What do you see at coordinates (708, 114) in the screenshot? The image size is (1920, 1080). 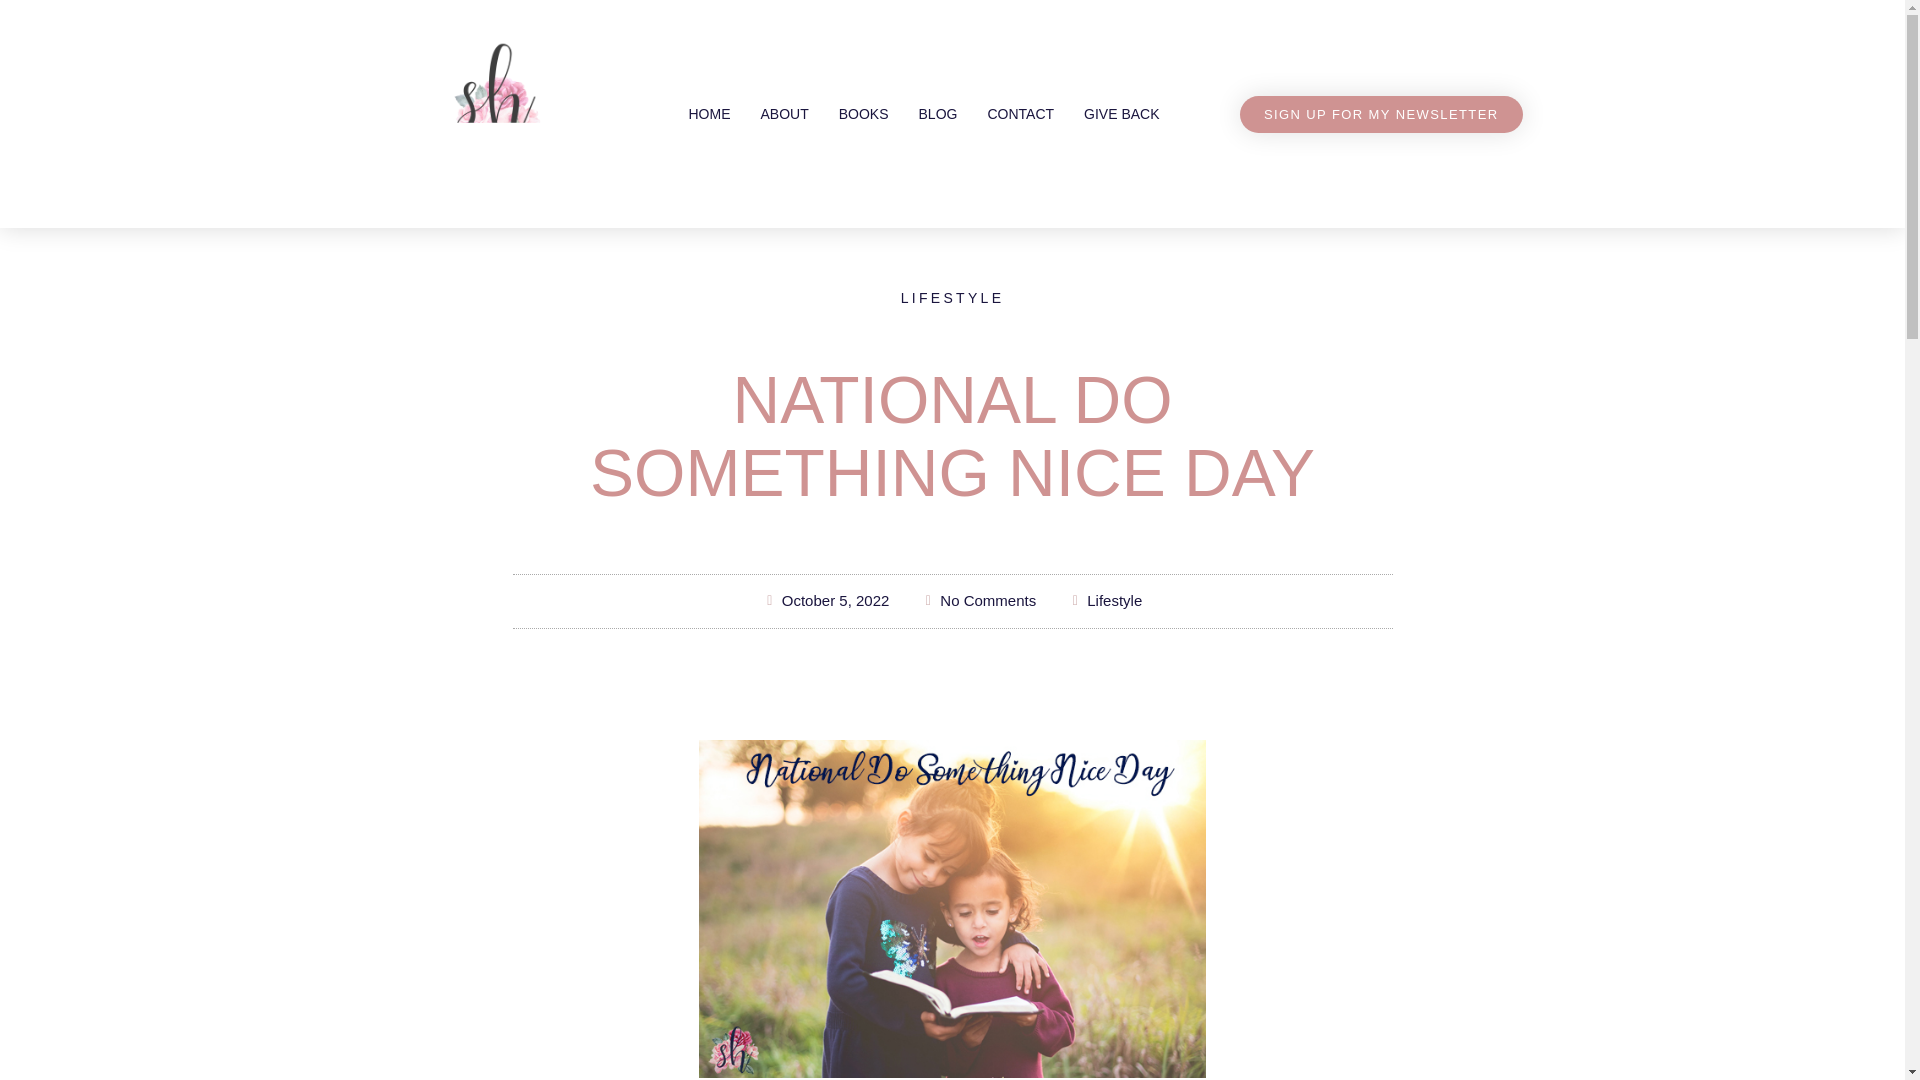 I see `HOME` at bounding box center [708, 114].